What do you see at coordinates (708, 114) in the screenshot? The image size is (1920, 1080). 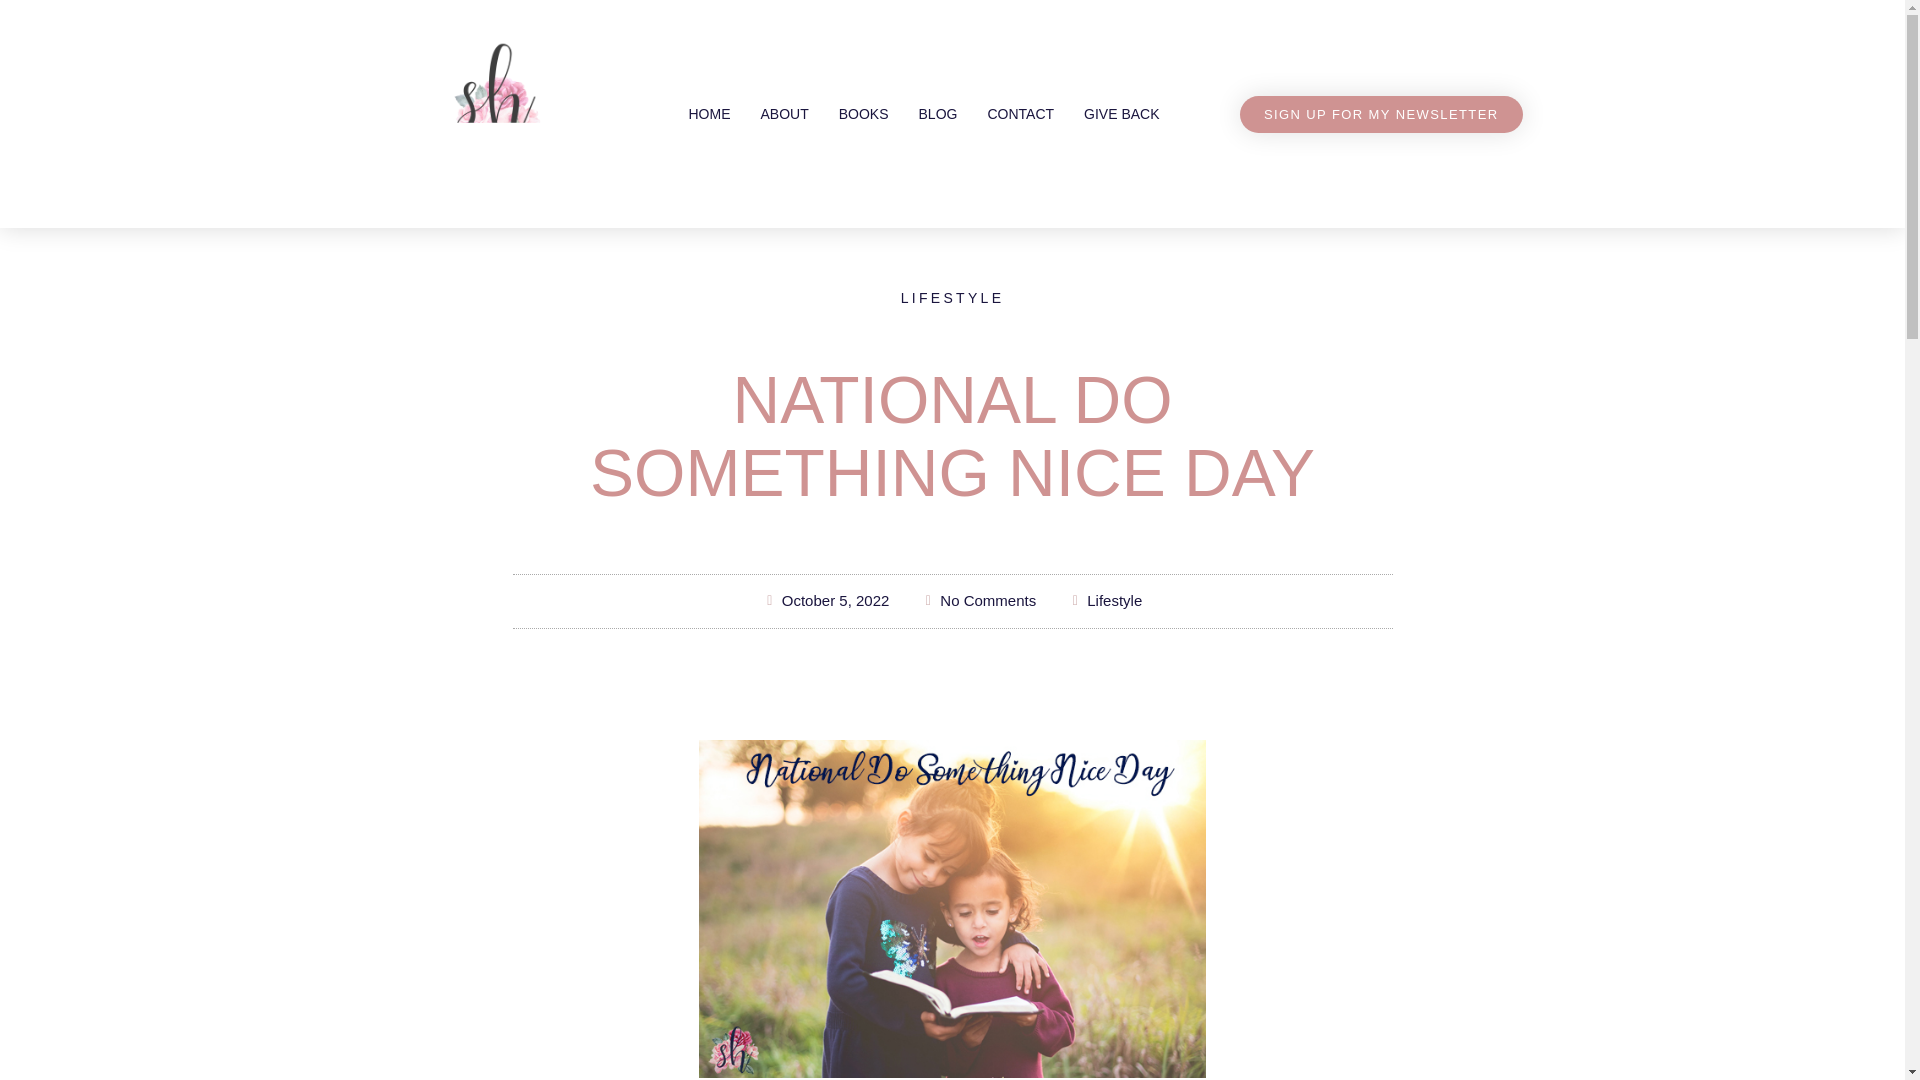 I see `HOME` at bounding box center [708, 114].